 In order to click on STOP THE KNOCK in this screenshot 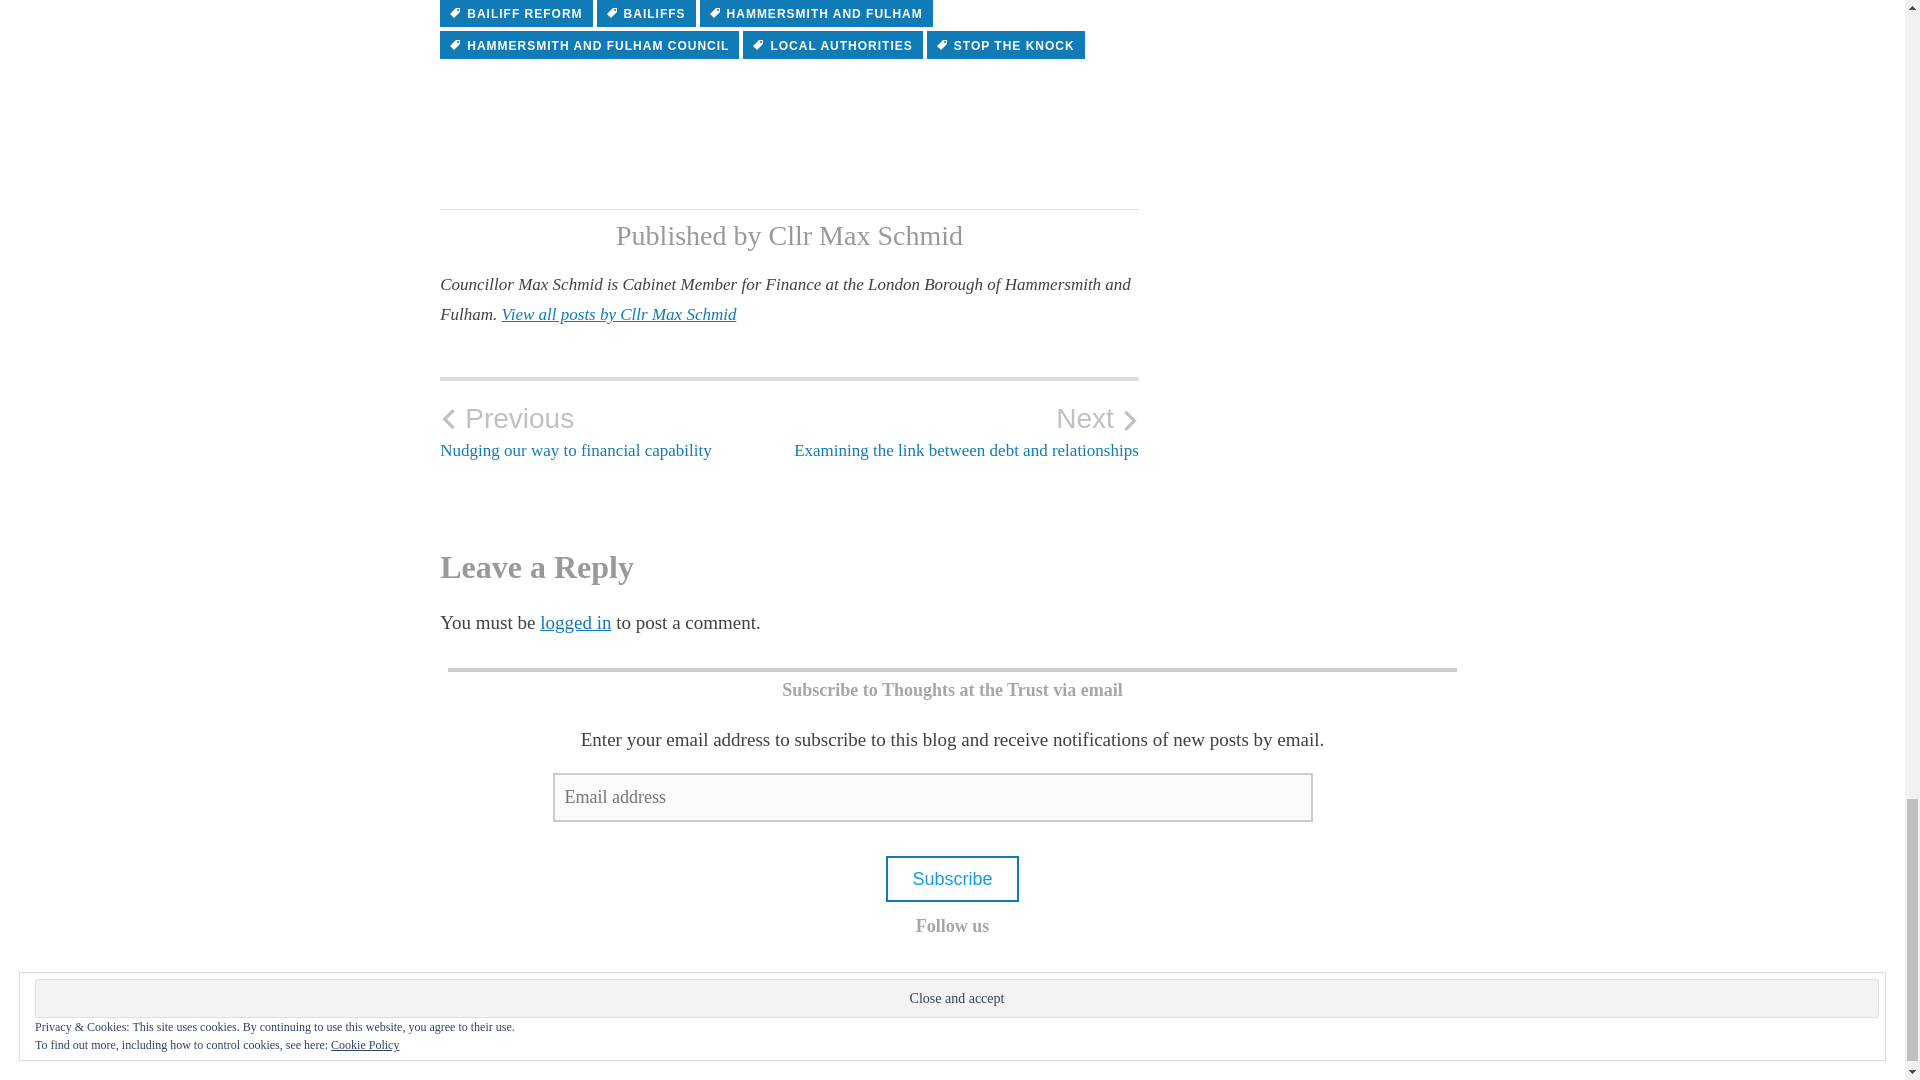, I will do `click(619, 314)`.